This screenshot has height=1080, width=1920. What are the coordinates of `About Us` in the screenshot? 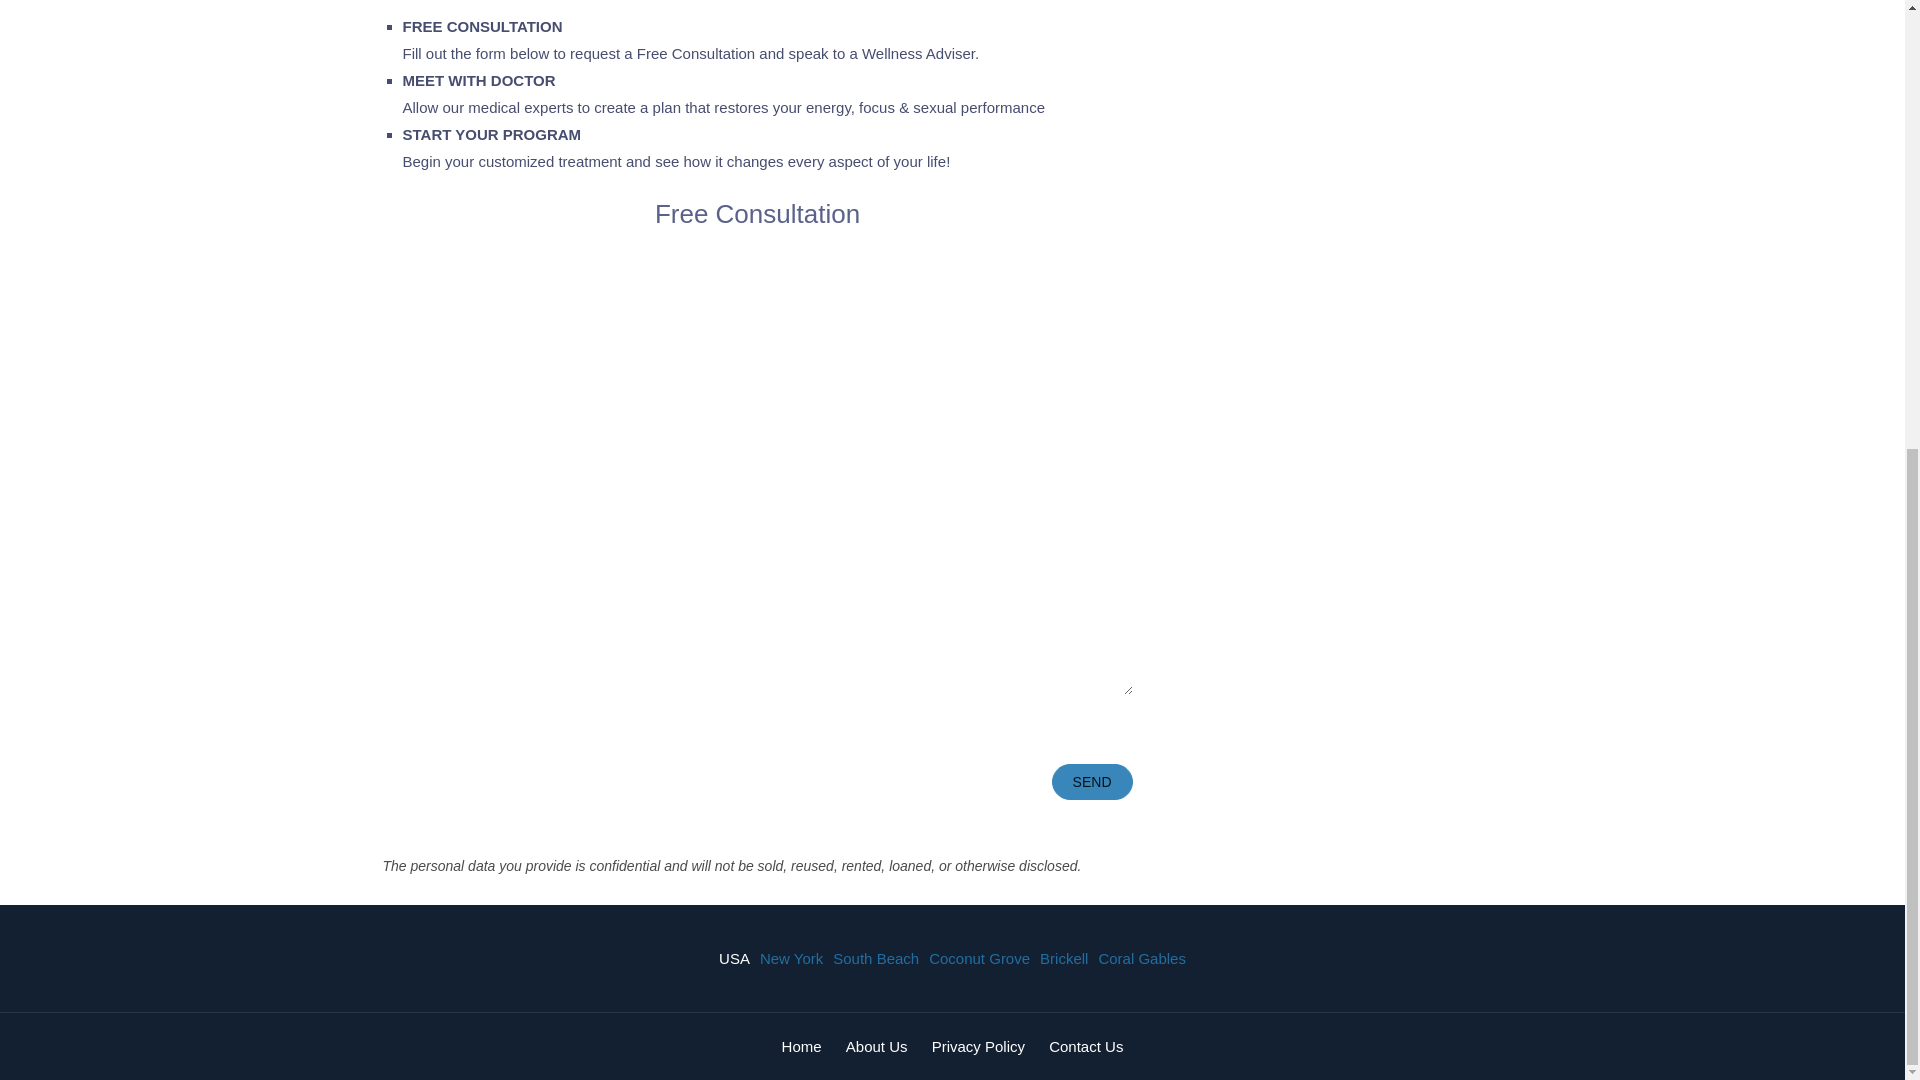 It's located at (877, 1046).